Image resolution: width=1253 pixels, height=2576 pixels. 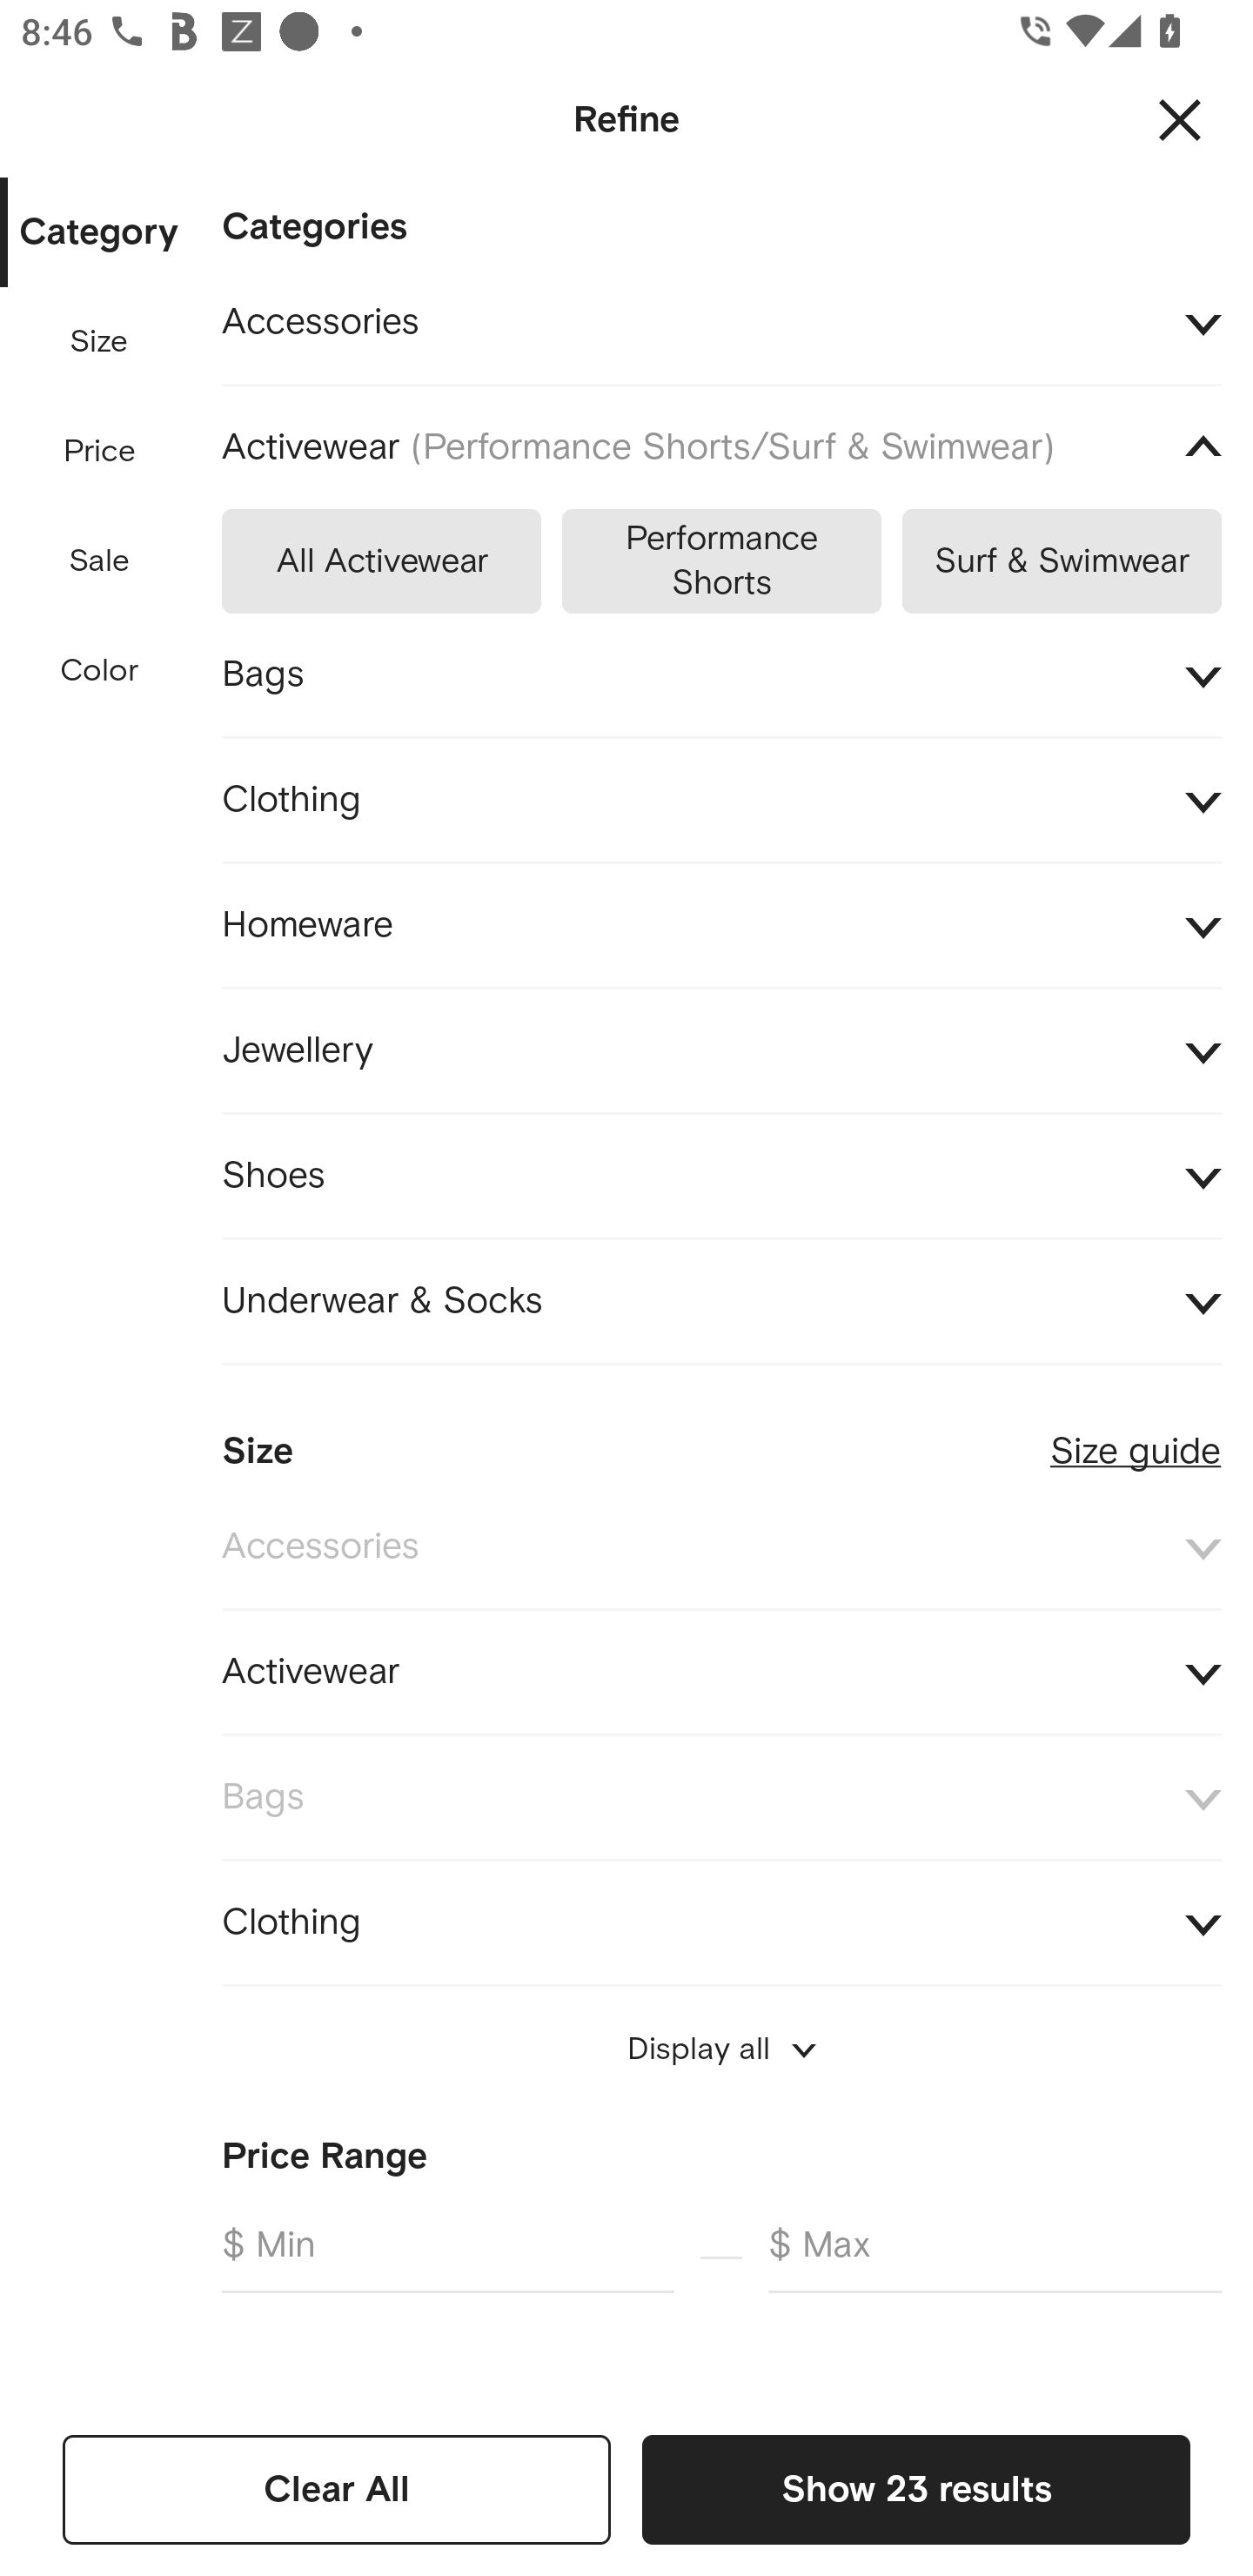 I want to click on Jewellery, so click(x=721, y=1050).